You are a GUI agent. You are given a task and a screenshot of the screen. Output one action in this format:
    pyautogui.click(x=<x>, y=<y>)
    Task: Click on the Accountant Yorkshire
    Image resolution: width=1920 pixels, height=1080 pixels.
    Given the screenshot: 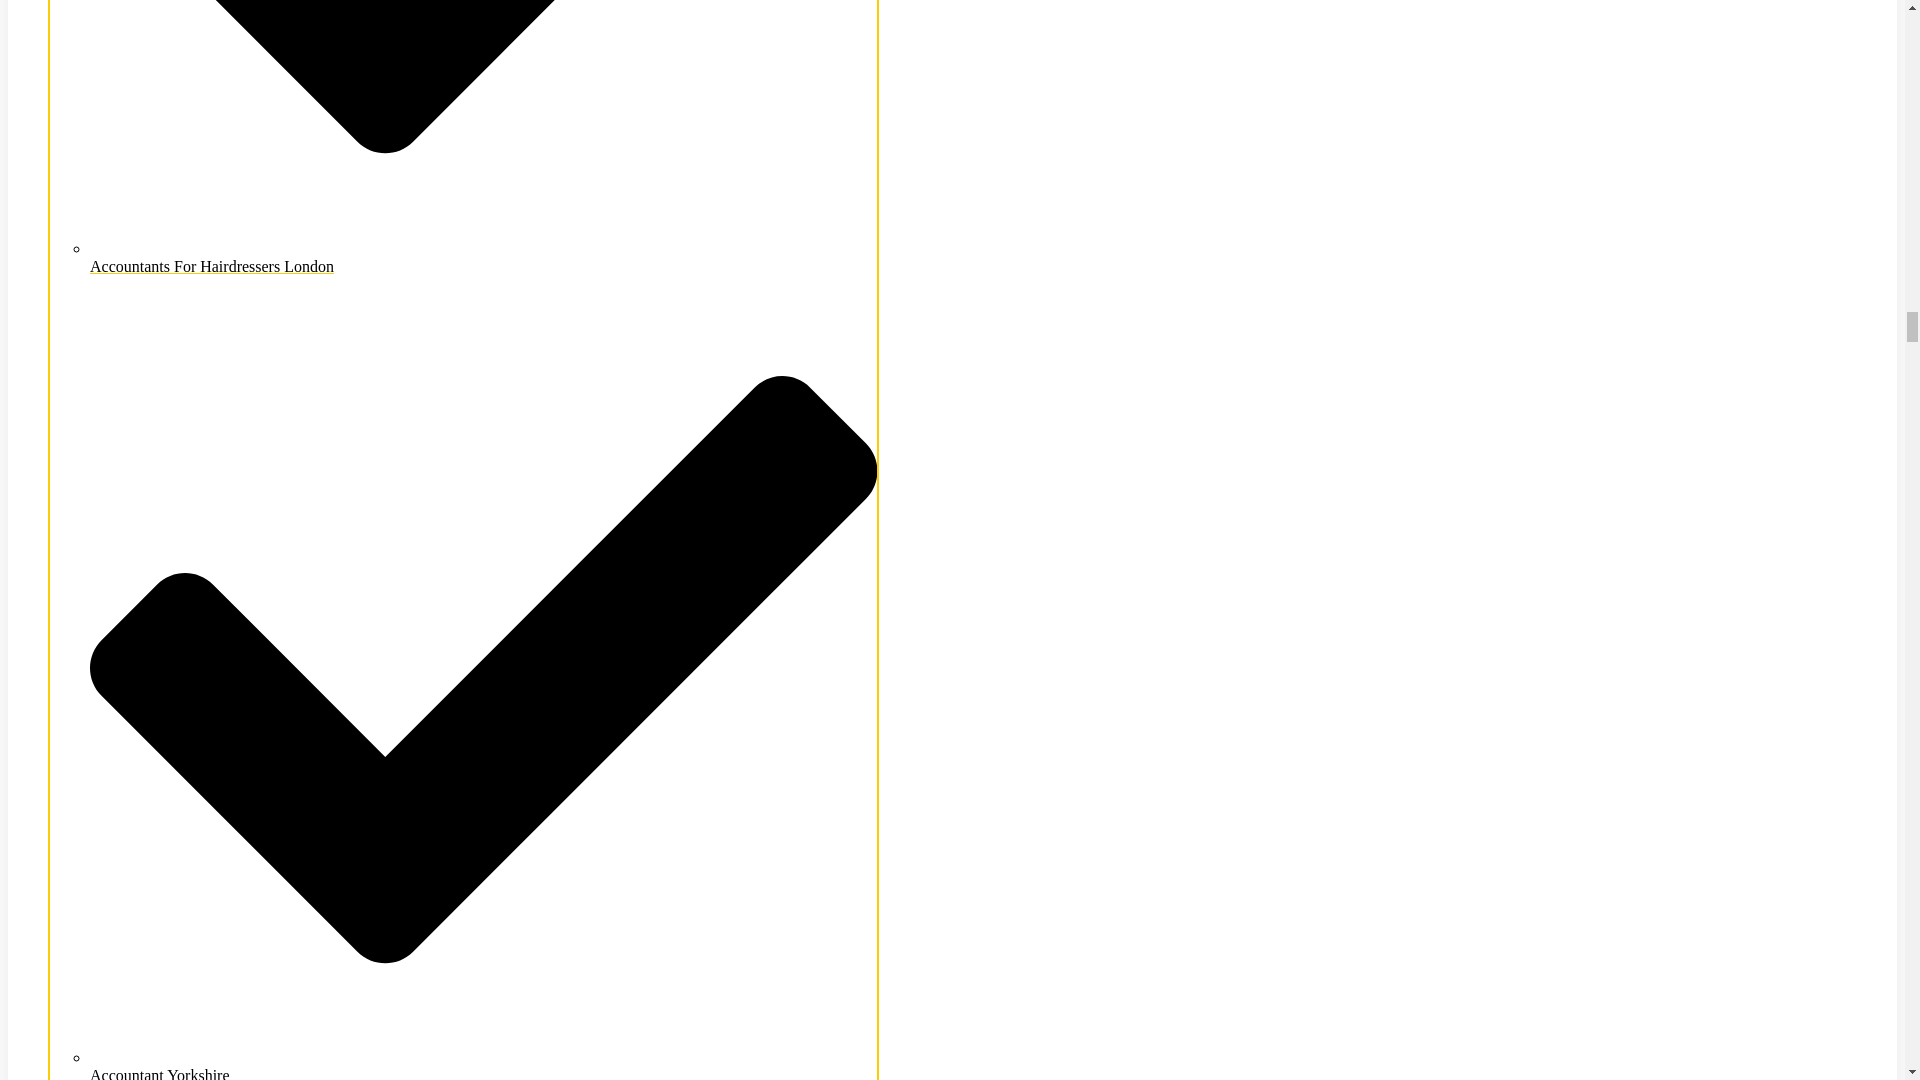 What is the action you would take?
    pyautogui.click(x=484, y=1064)
    